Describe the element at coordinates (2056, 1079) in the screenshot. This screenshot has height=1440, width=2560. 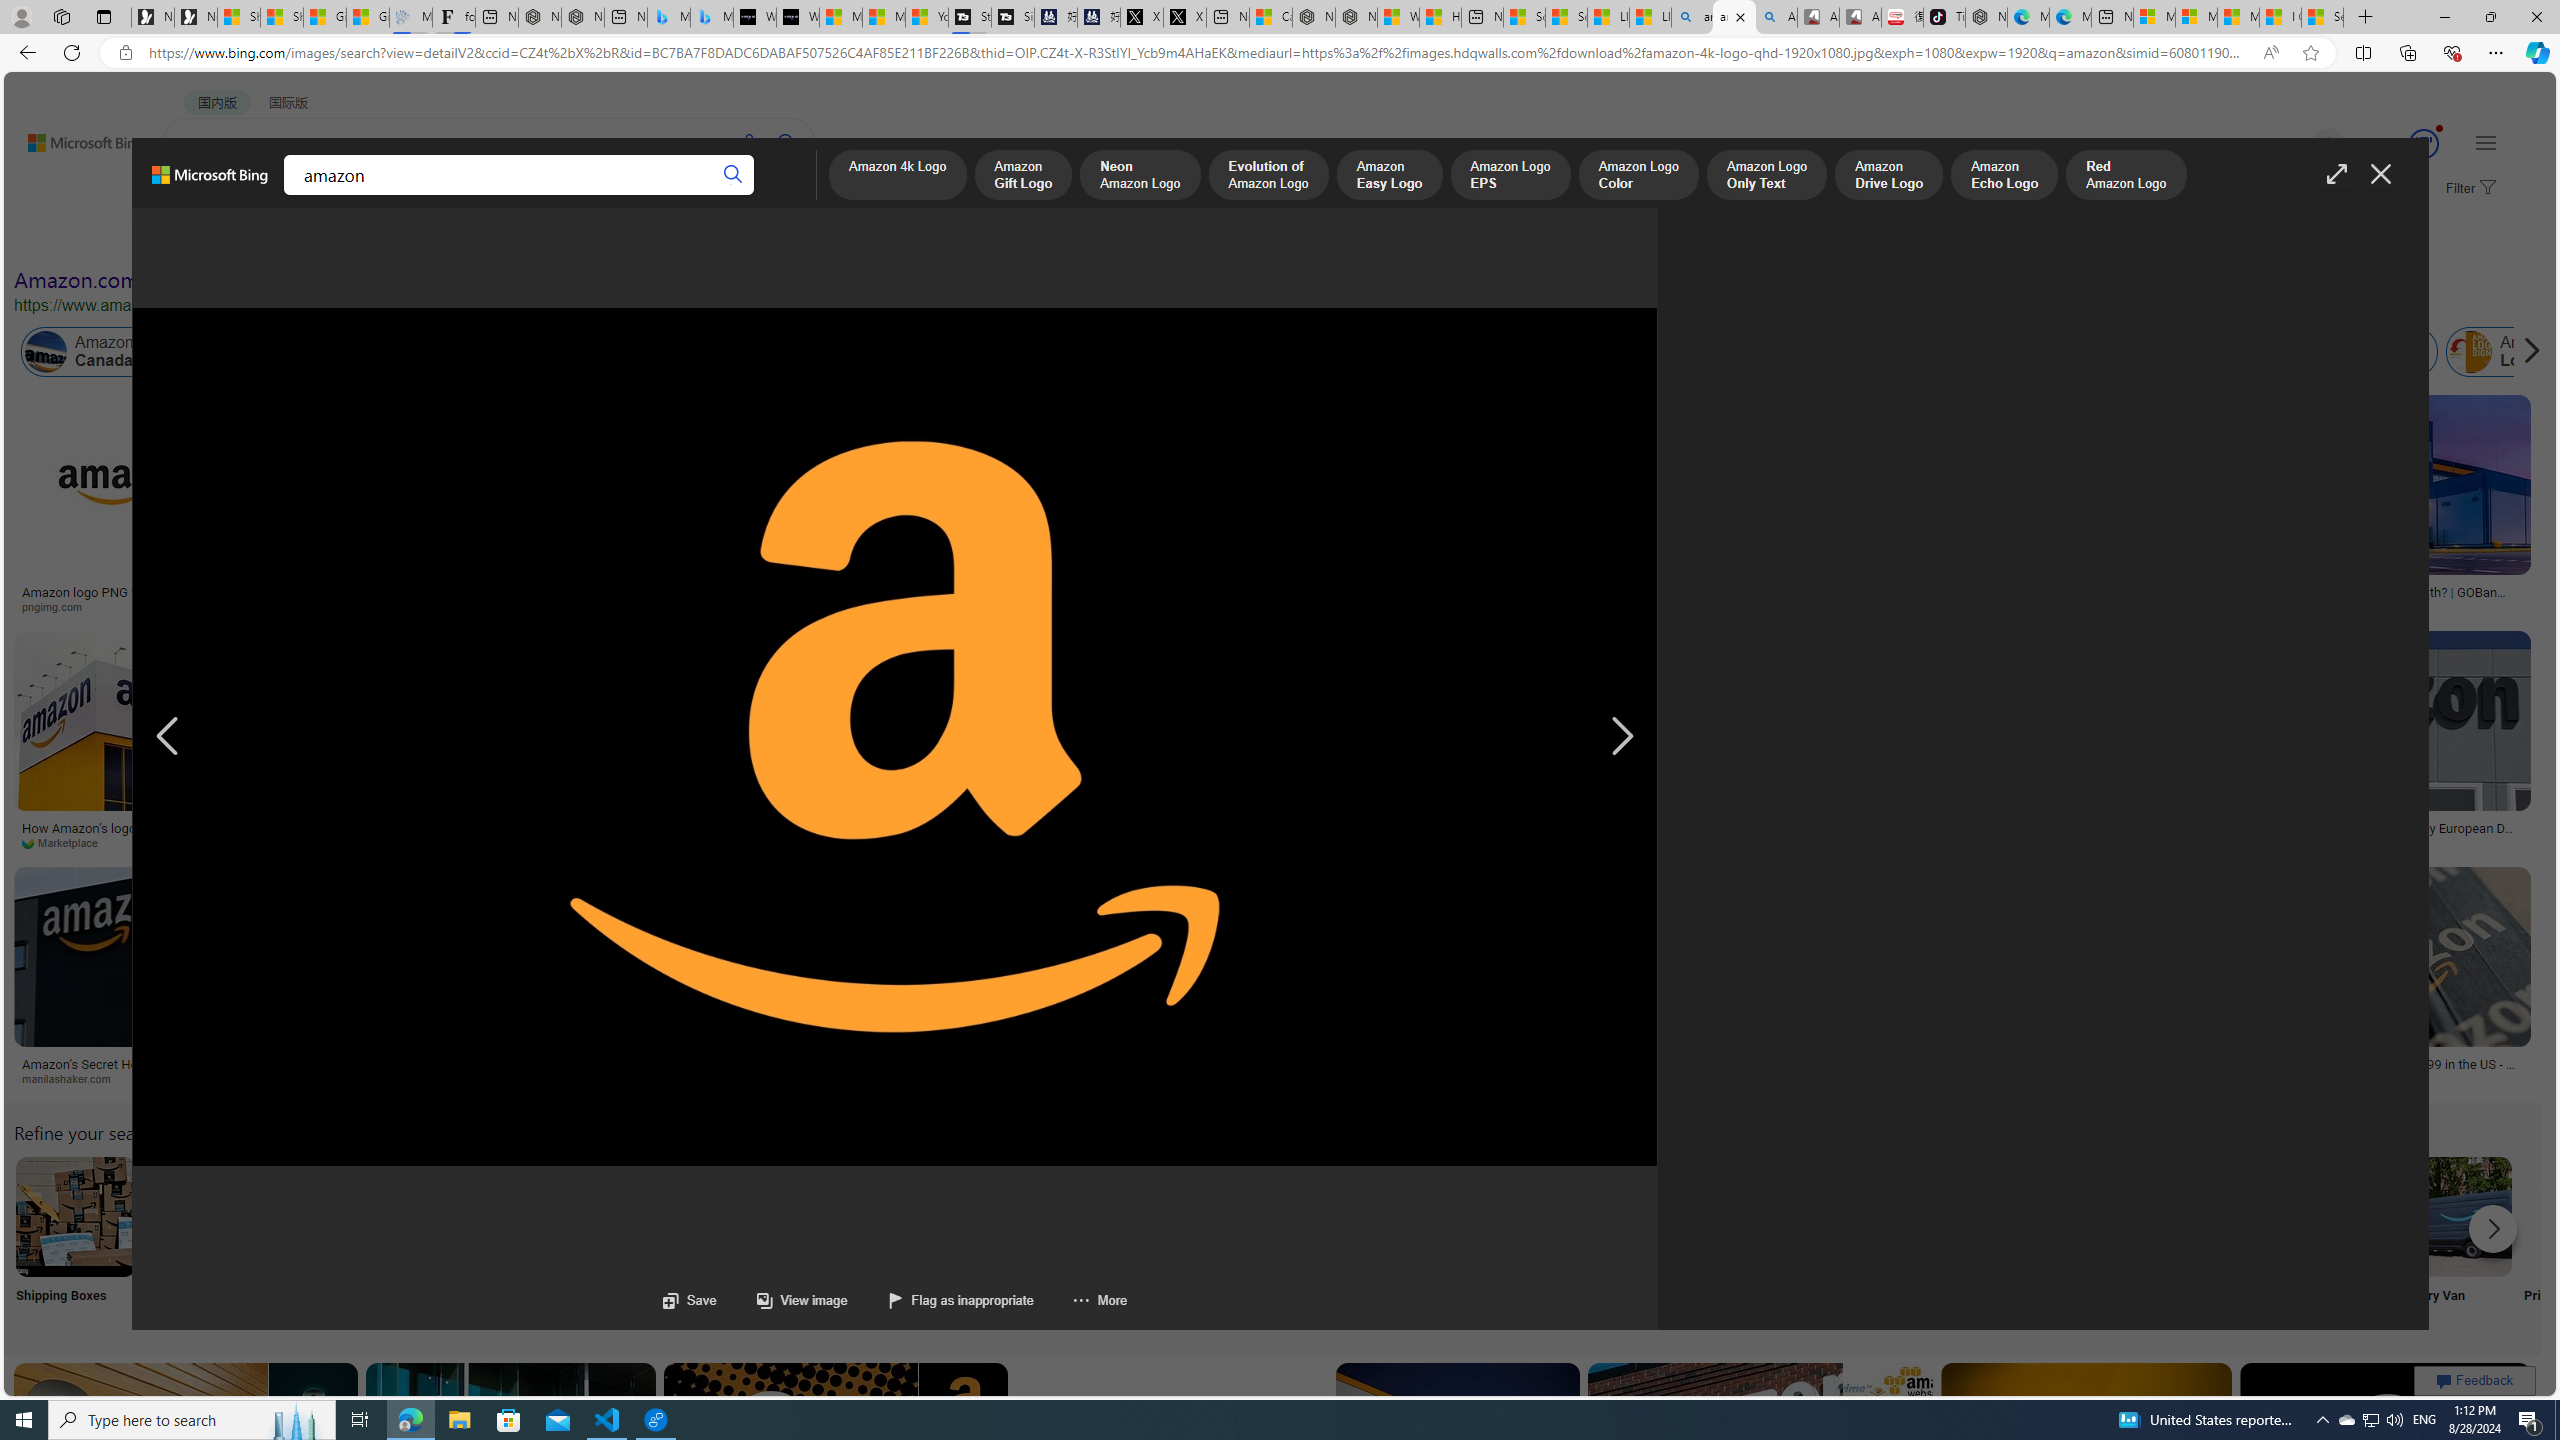
I see `amazon.com.mx` at that location.